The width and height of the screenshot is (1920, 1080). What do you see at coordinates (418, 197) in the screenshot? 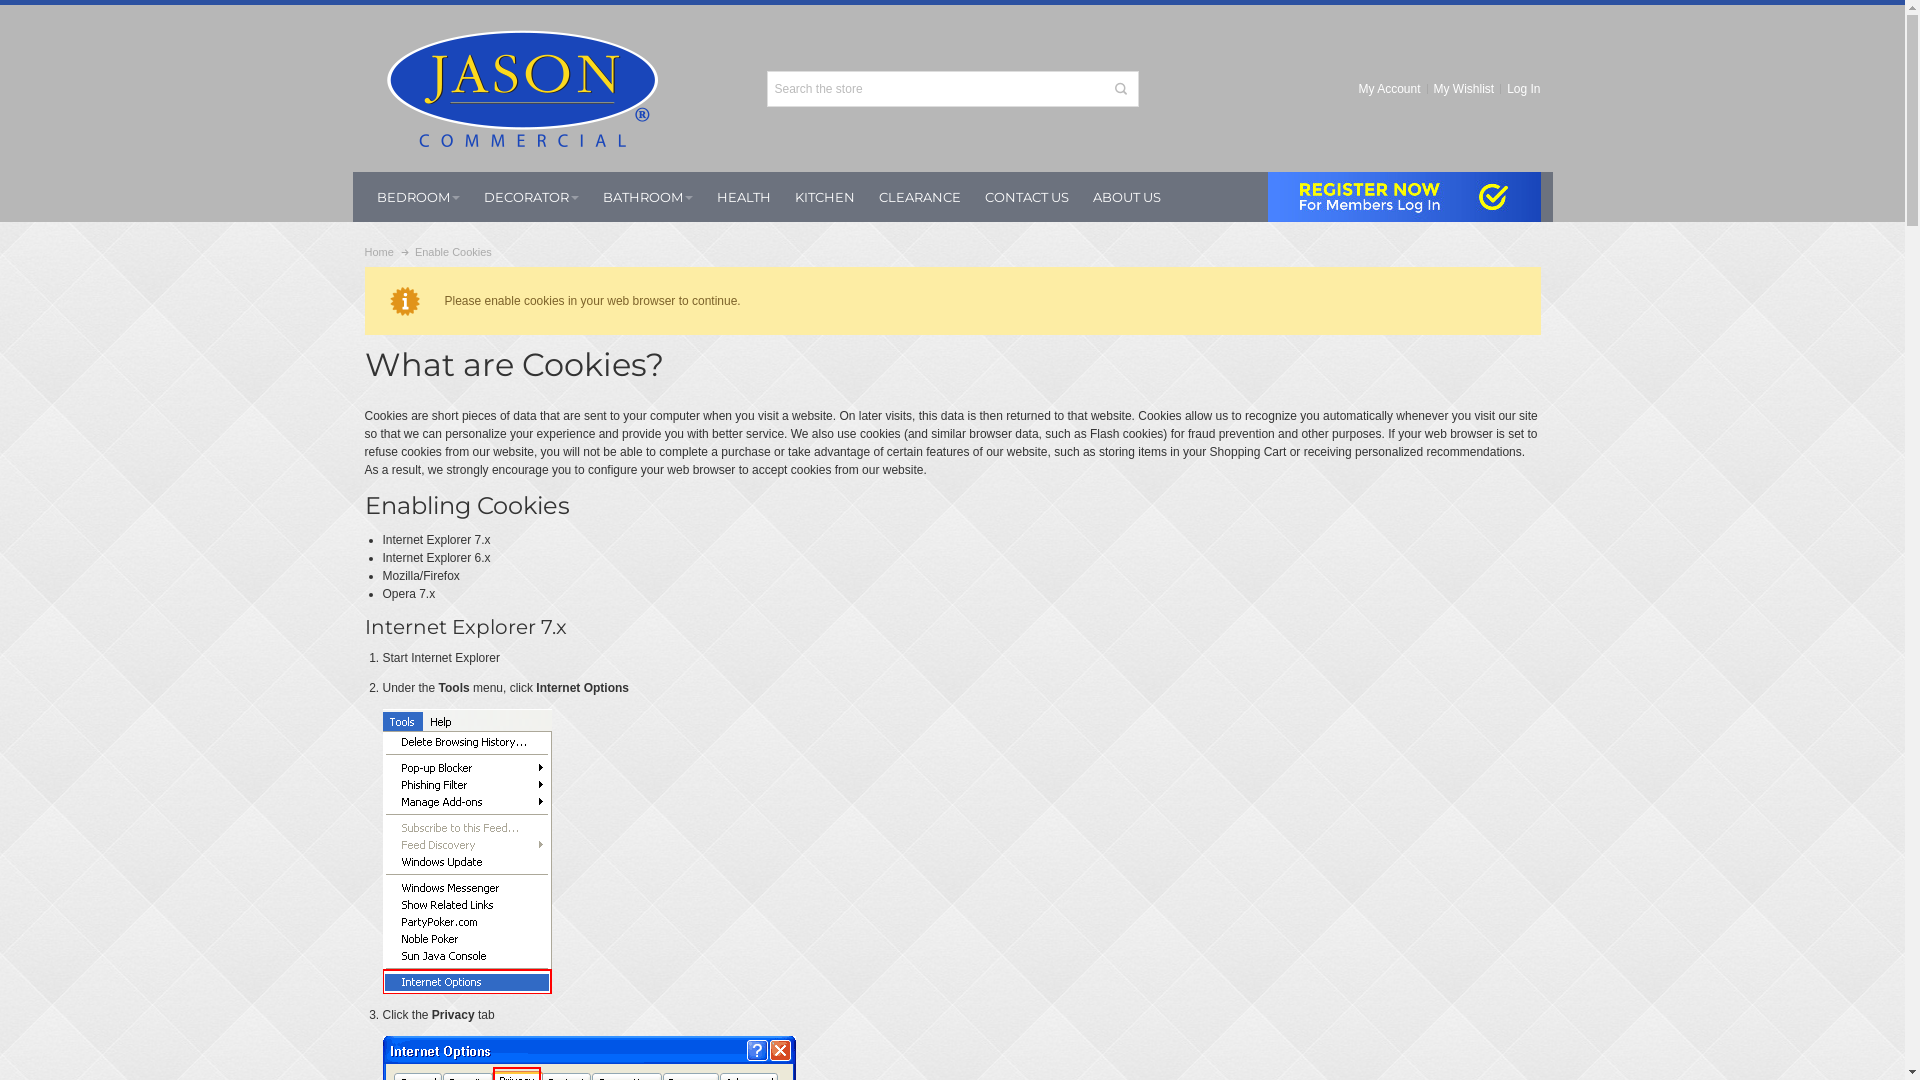
I see `BEDROOM ` at bounding box center [418, 197].